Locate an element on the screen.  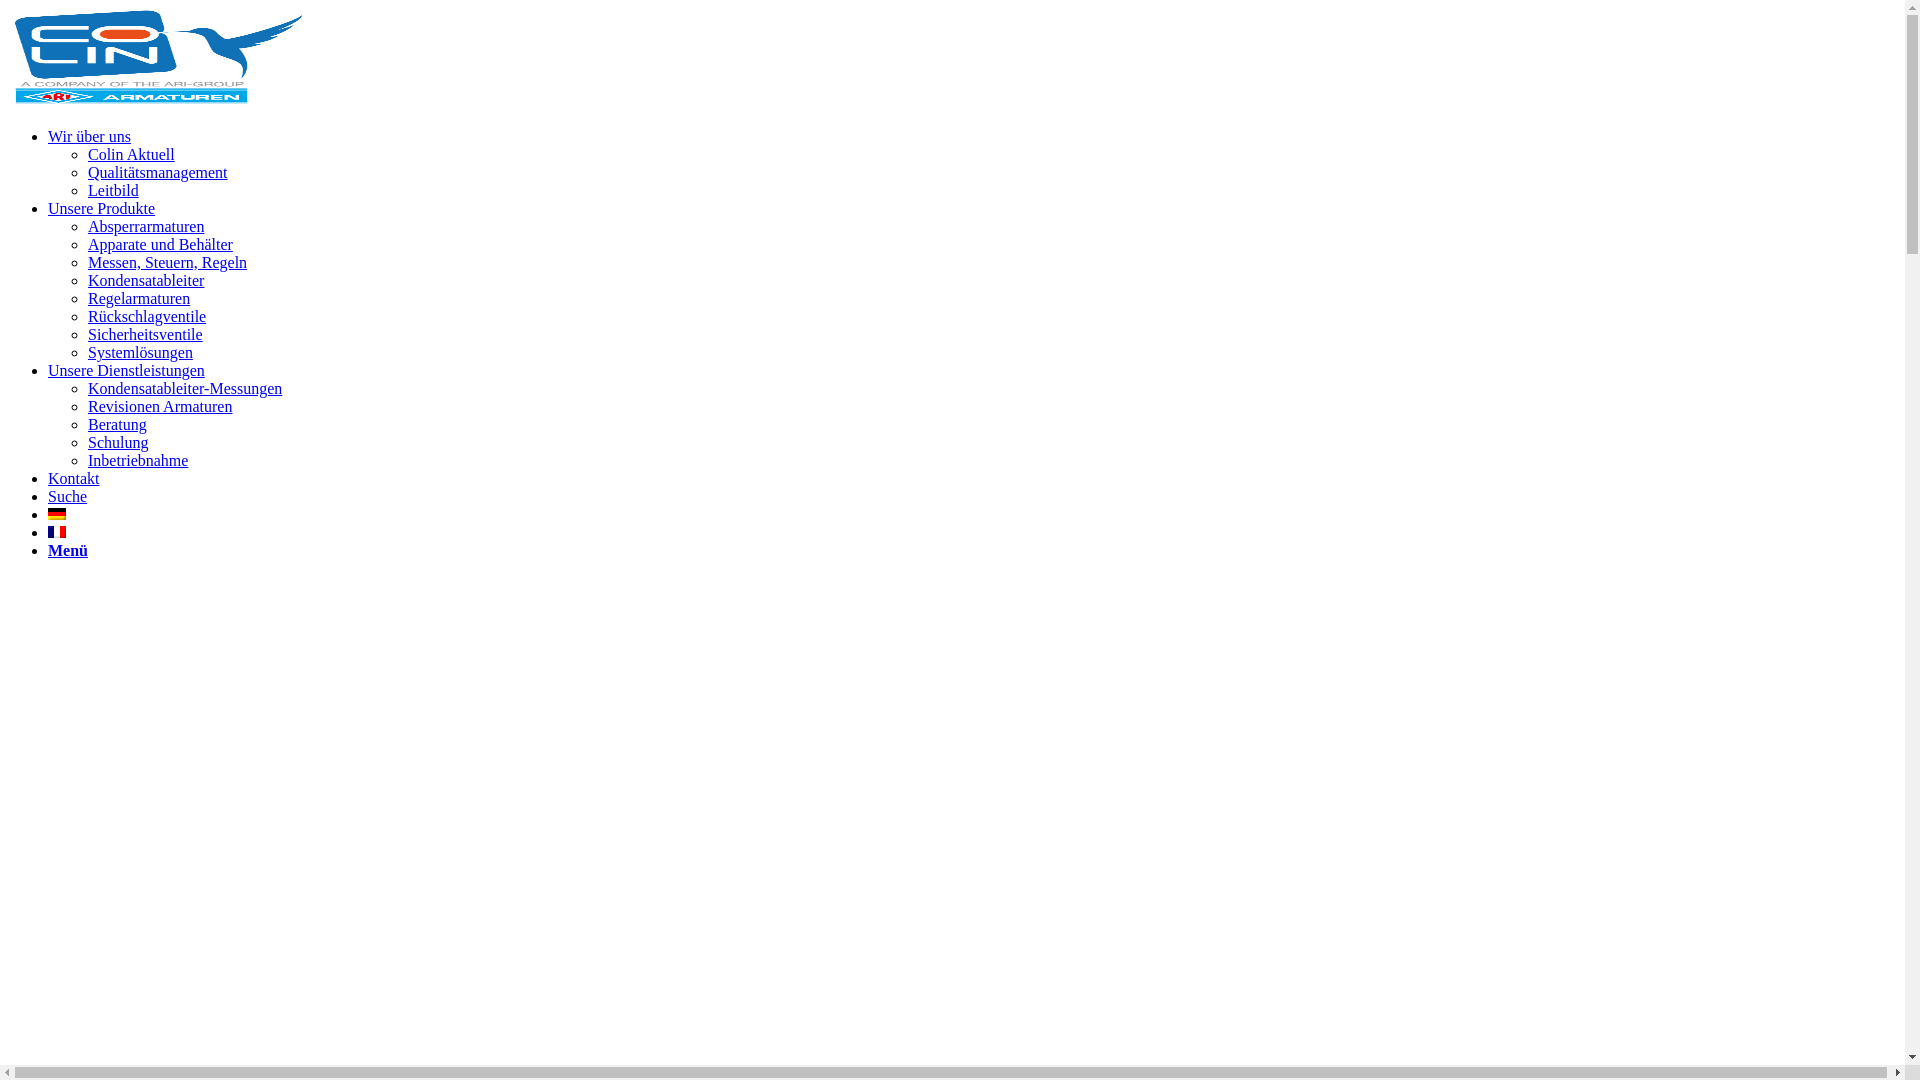
Regelarmaturen is located at coordinates (139, 298).